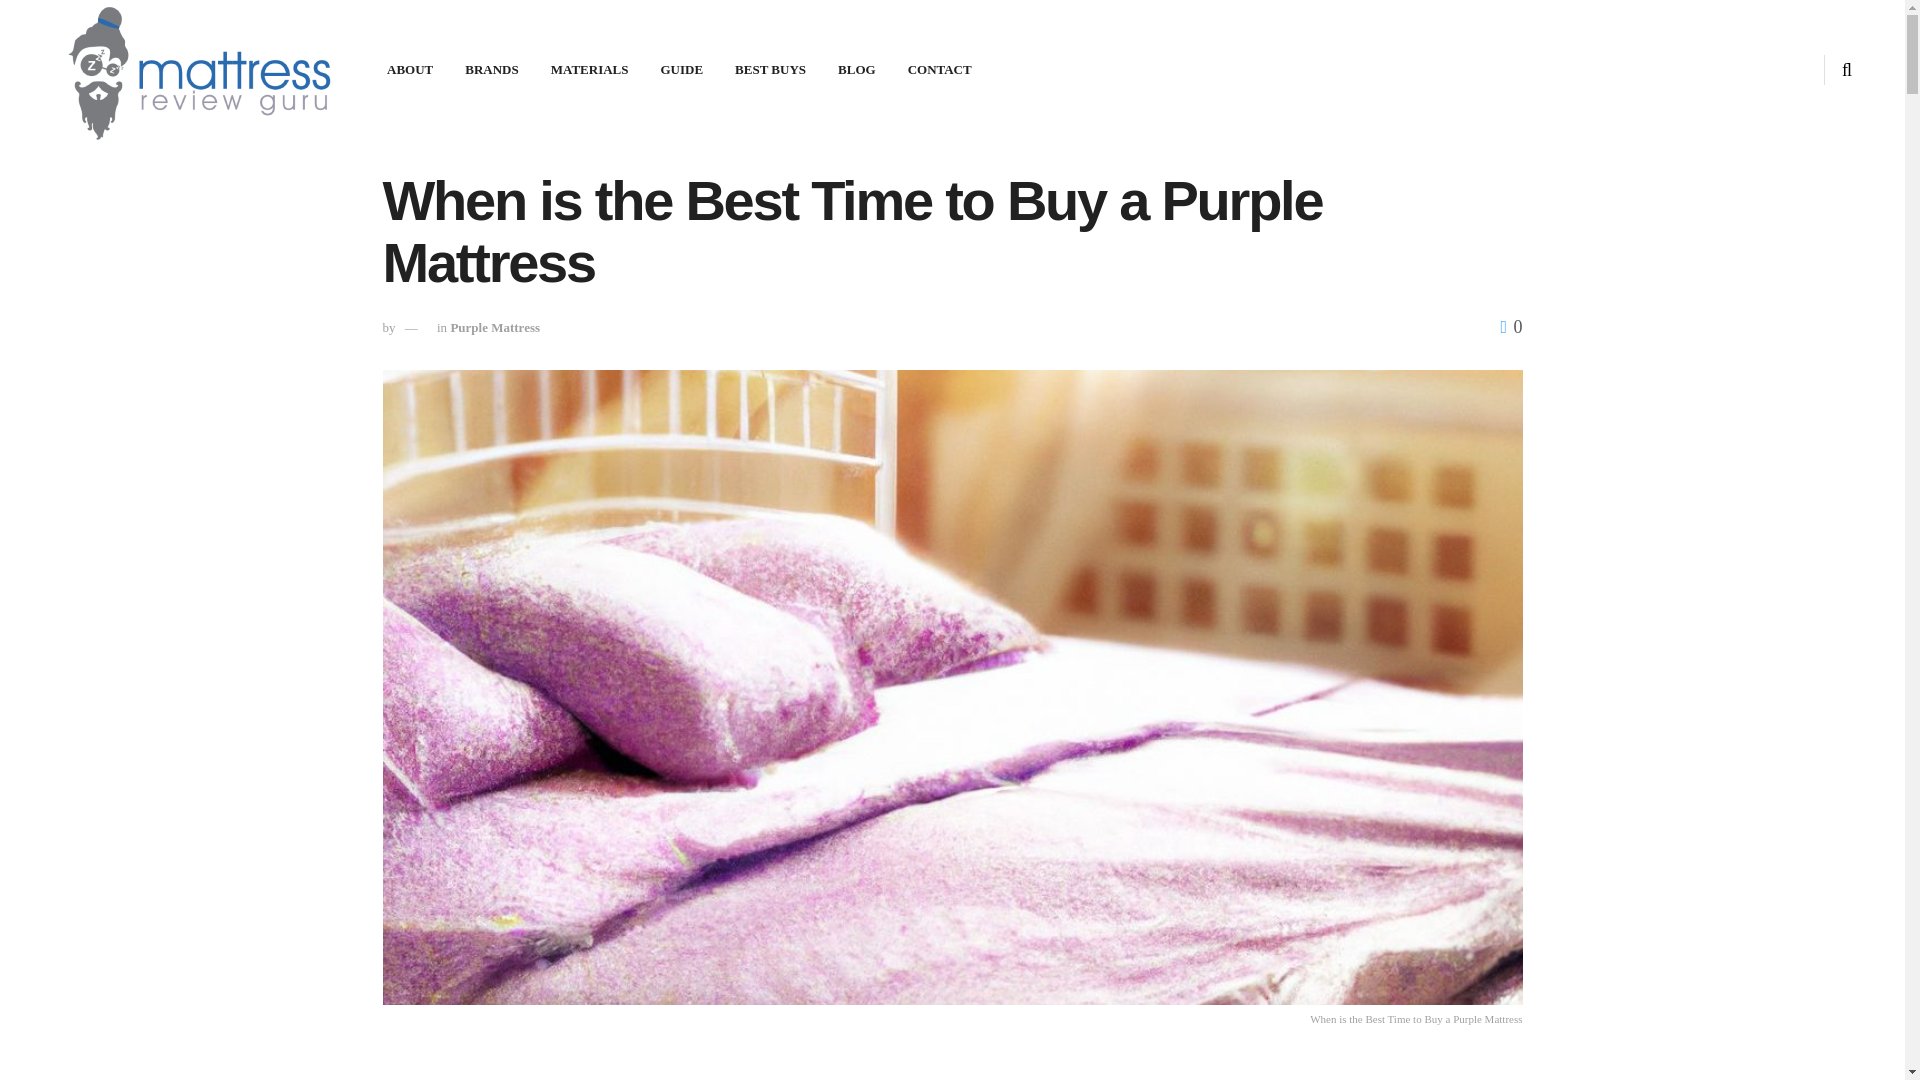 The width and height of the screenshot is (1920, 1080). Describe the element at coordinates (590, 70) in the screenshot. I see `MATERIALS` at that location.